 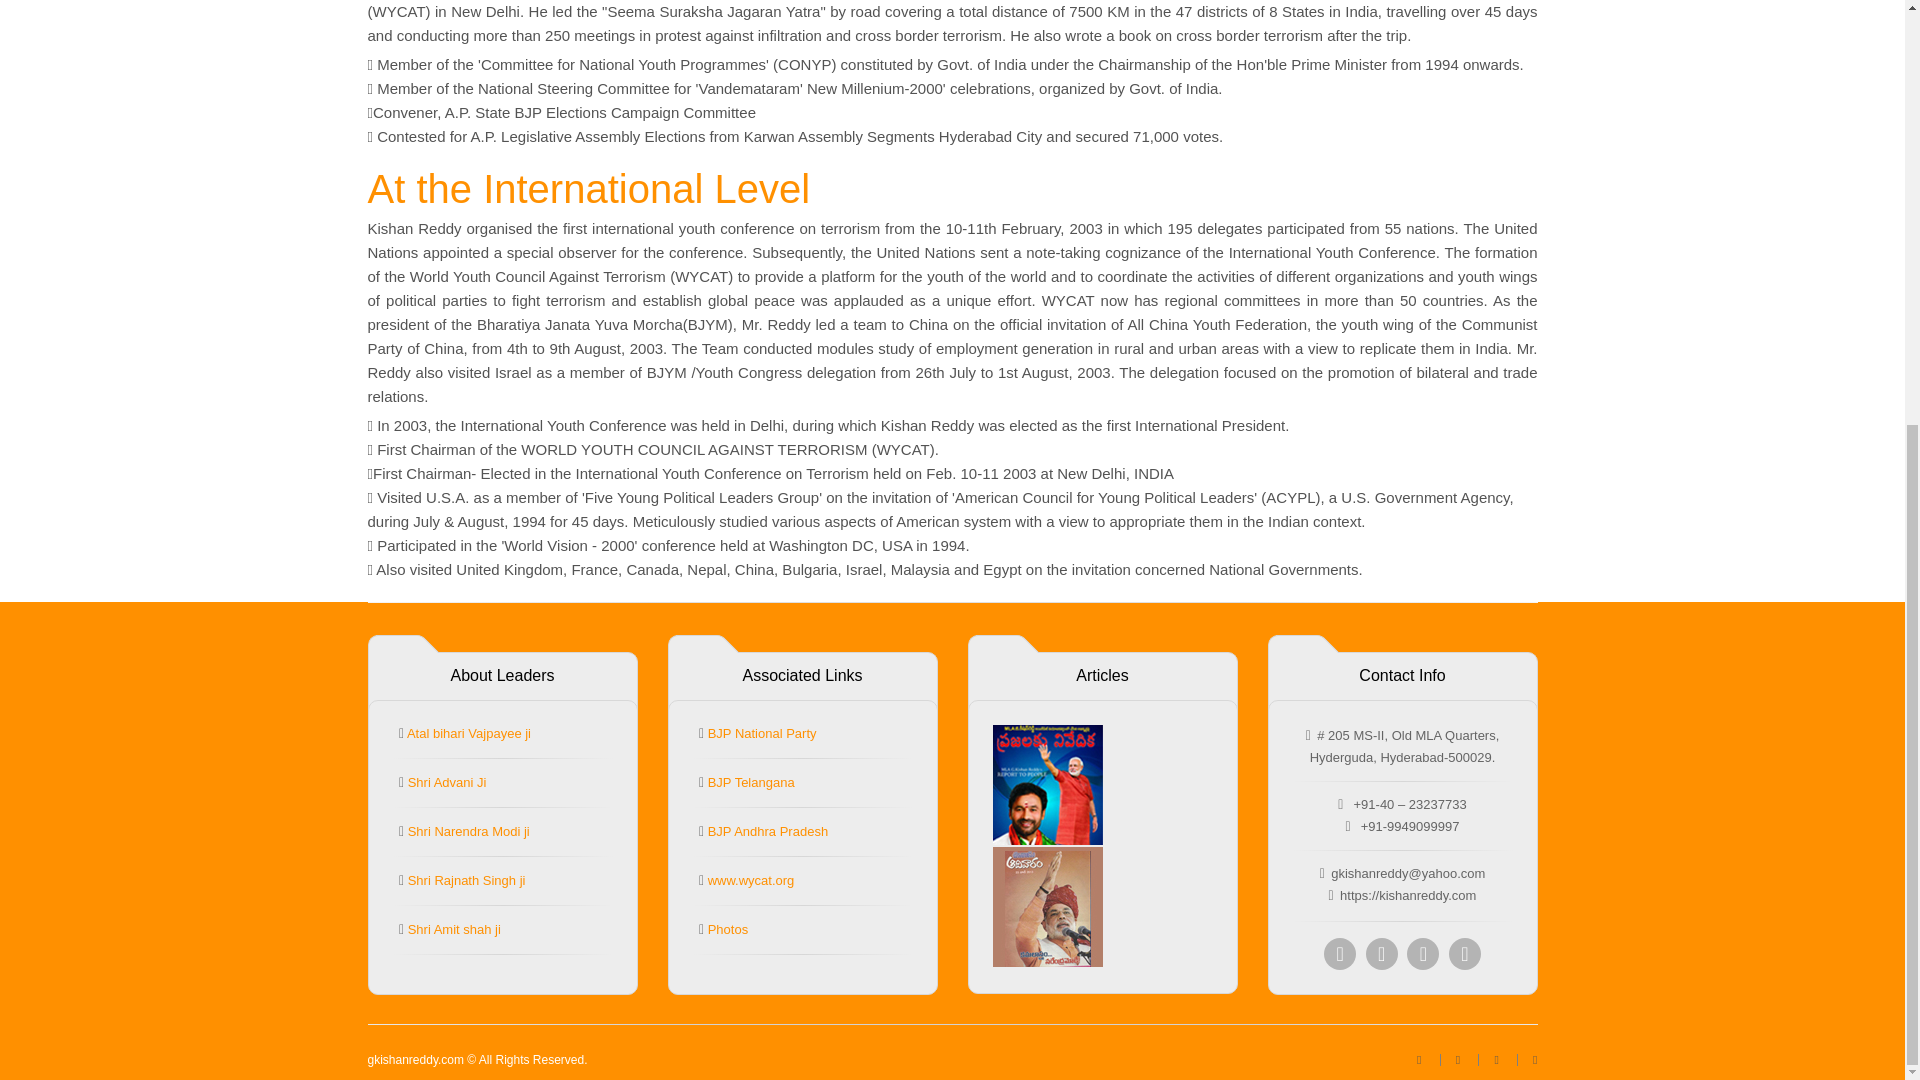 What do you see at coordinates (464, 880) in the screenshot?
I see `Shri Rajnath Singh ji` at bounding box center [464, 880].